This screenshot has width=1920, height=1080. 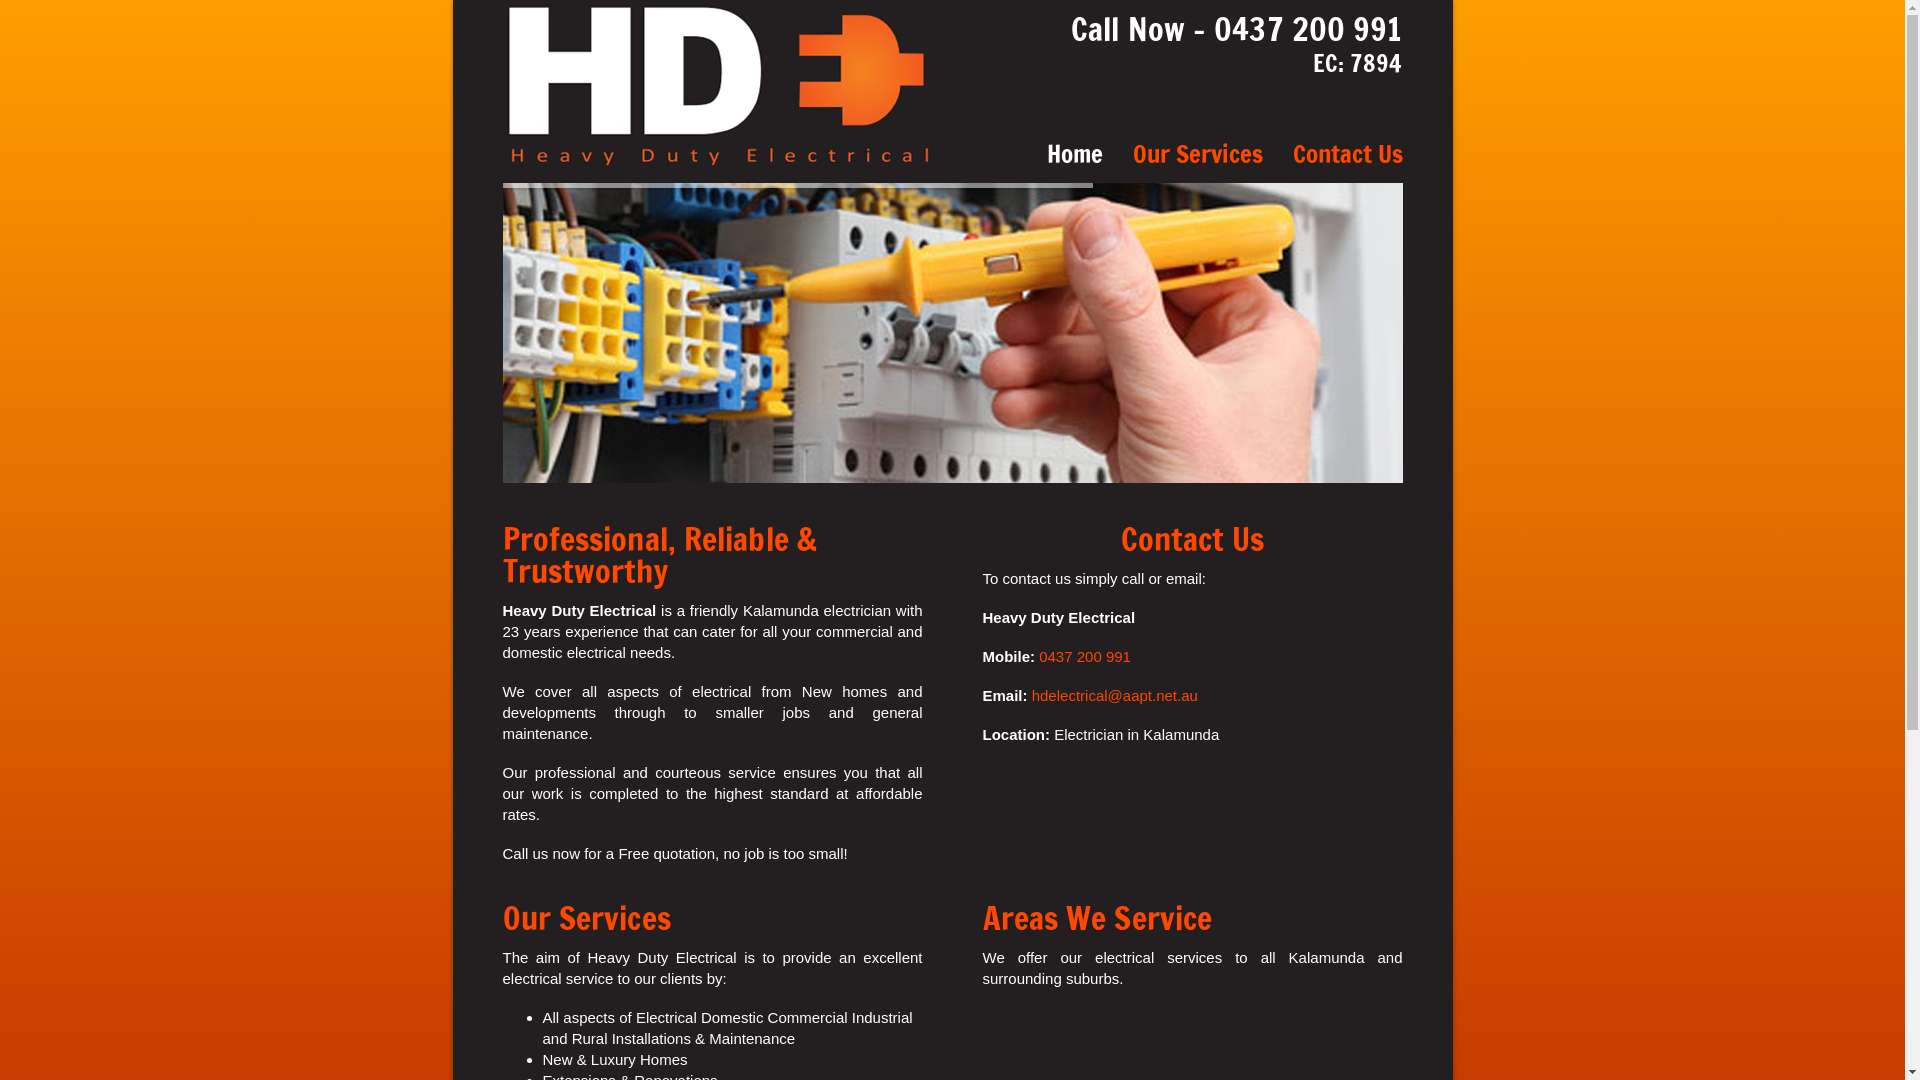 What do you see at coordinates (1198, 154) in the screenshot?
I see `Our Services` at bounding box center [1198, 154].